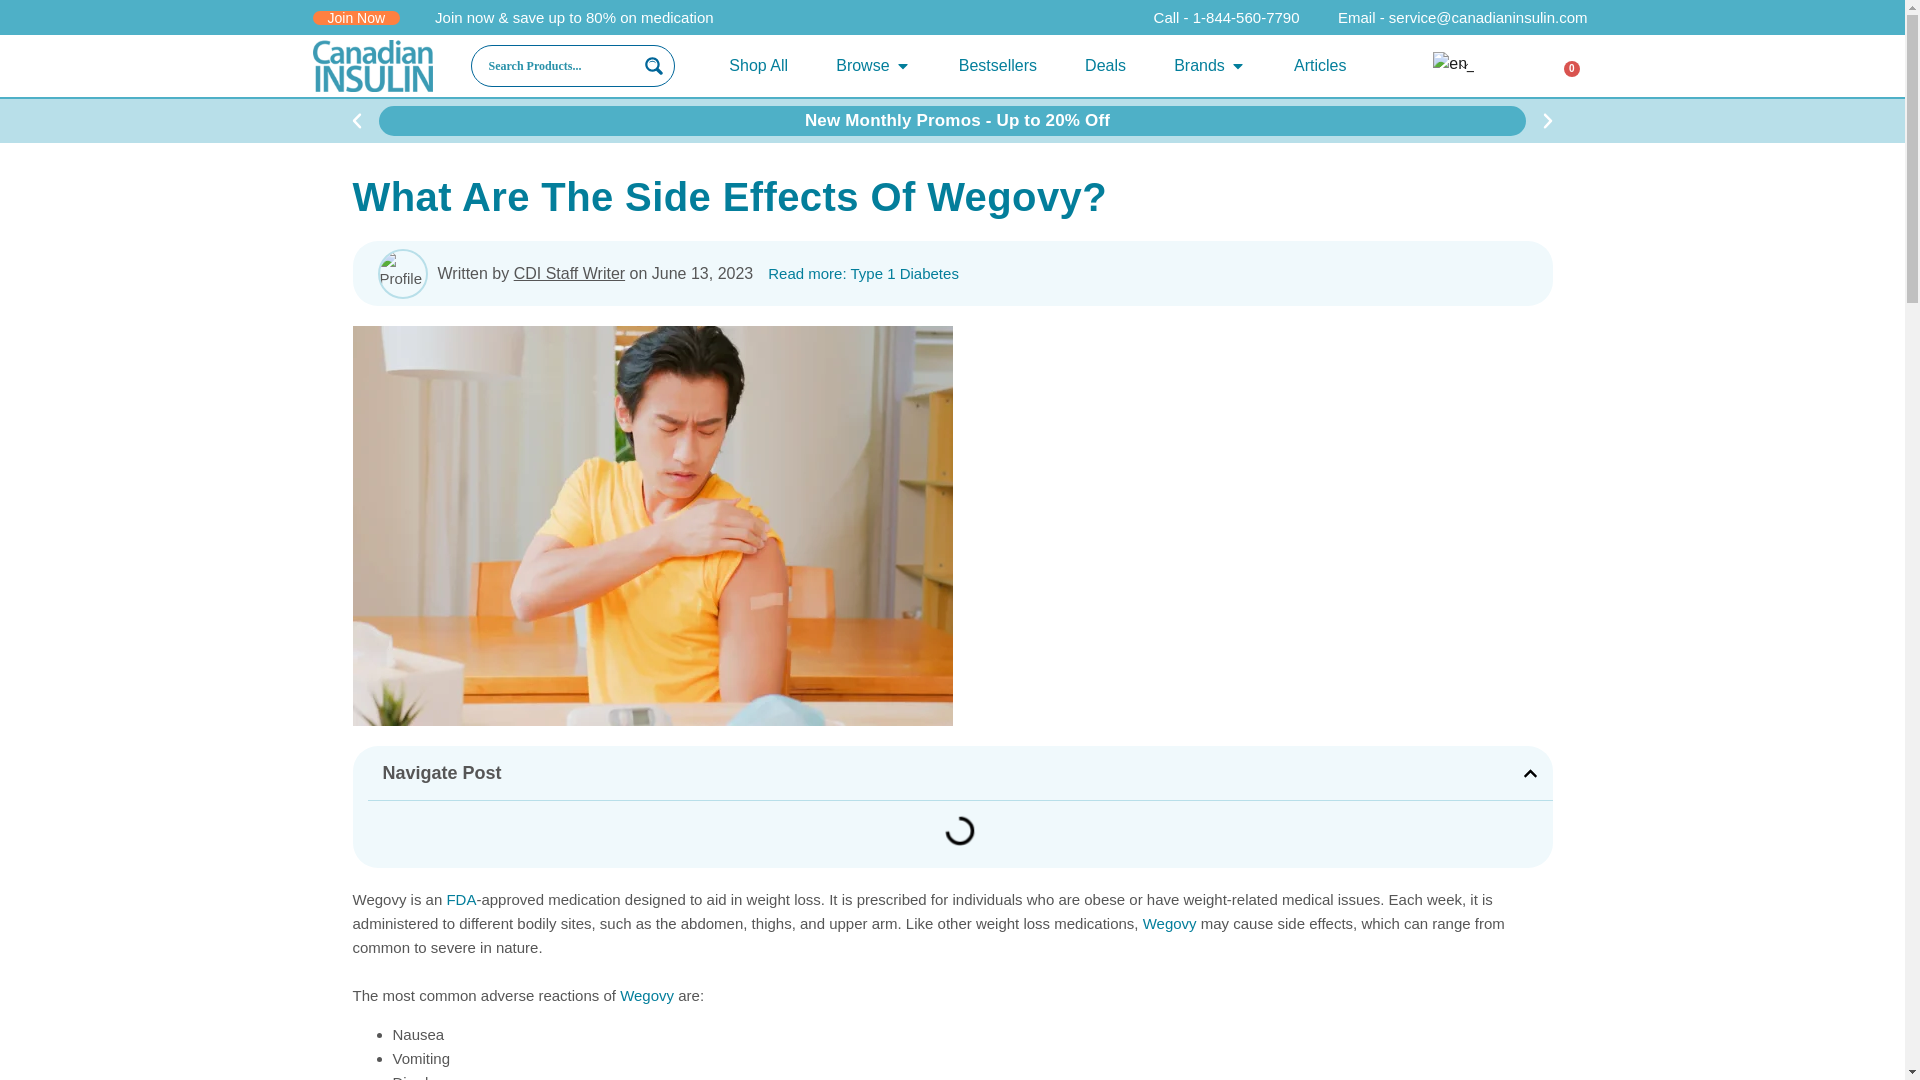  I want to click on Join Now, so click(355, 16).